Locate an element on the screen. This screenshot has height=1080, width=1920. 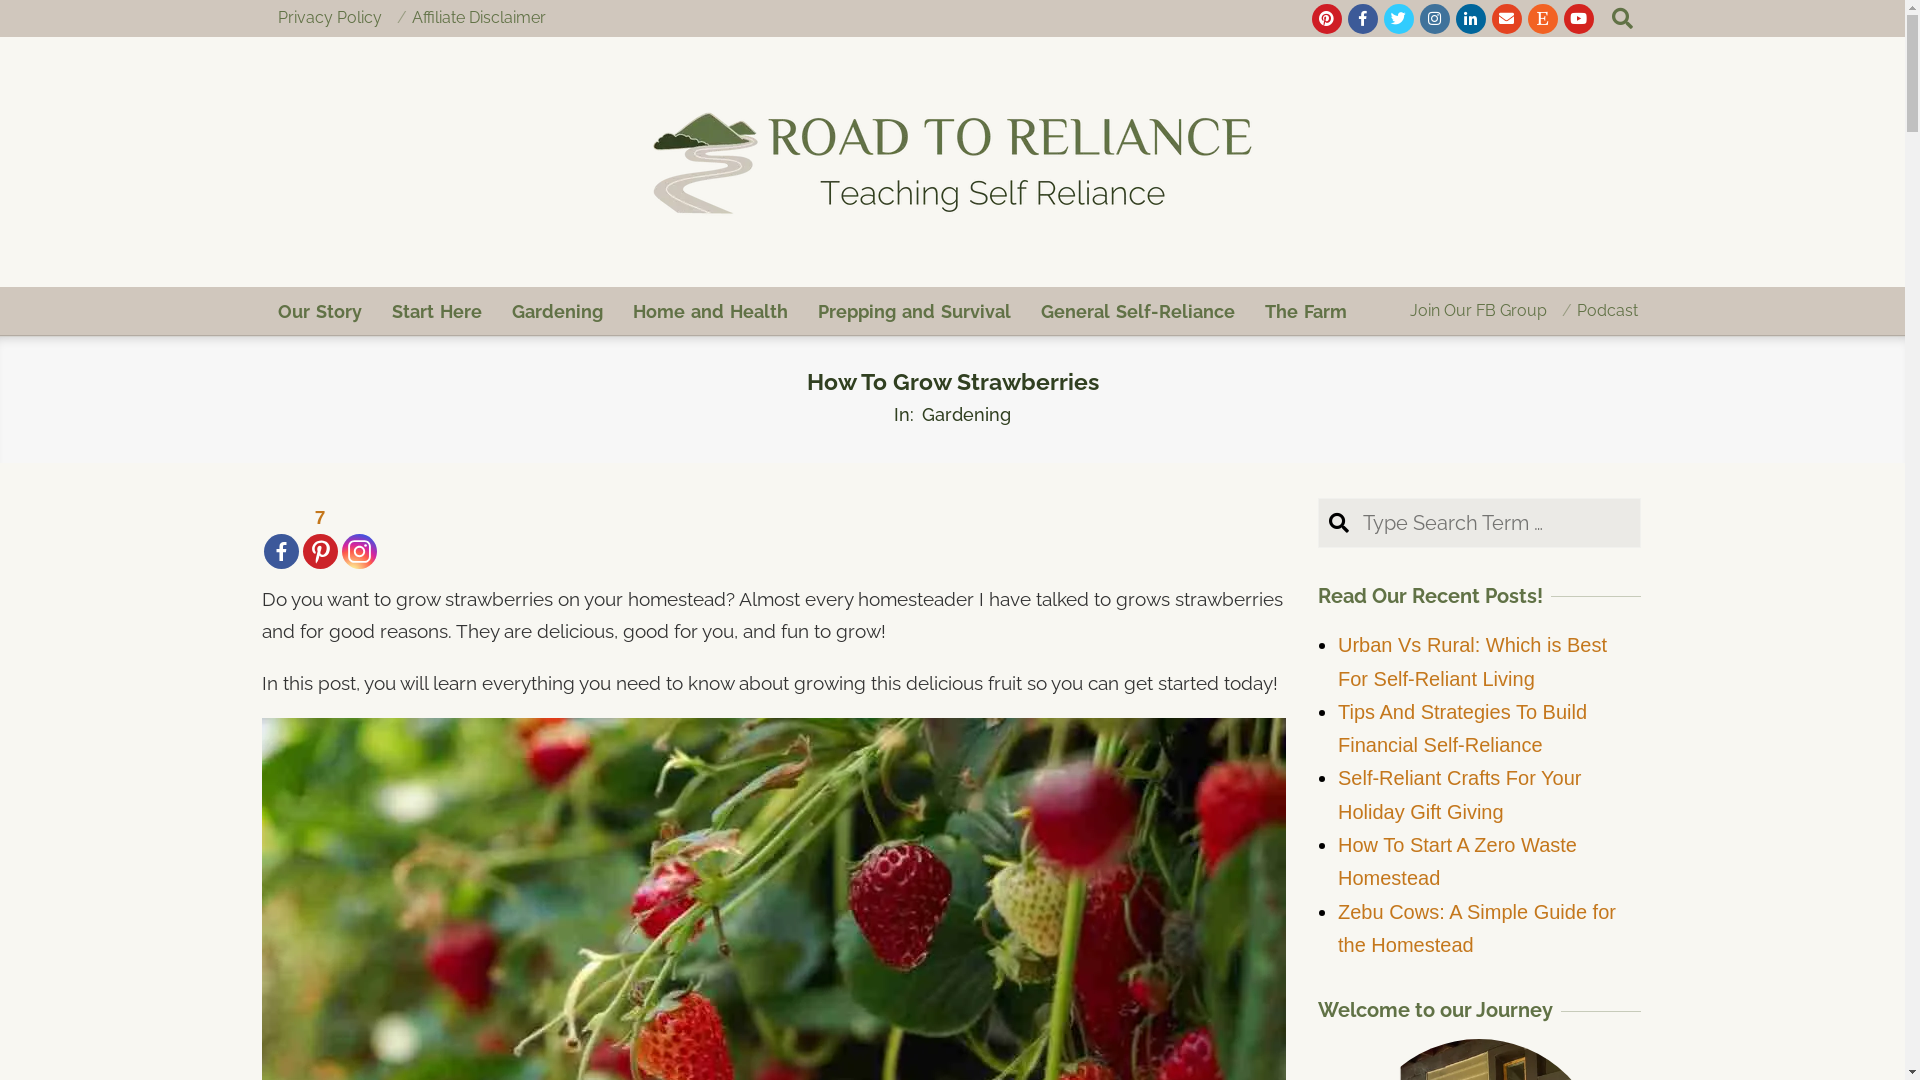
Self-Reliant Crafts For Your Holiday Gift Giving is located at coordinates (1460, 794).